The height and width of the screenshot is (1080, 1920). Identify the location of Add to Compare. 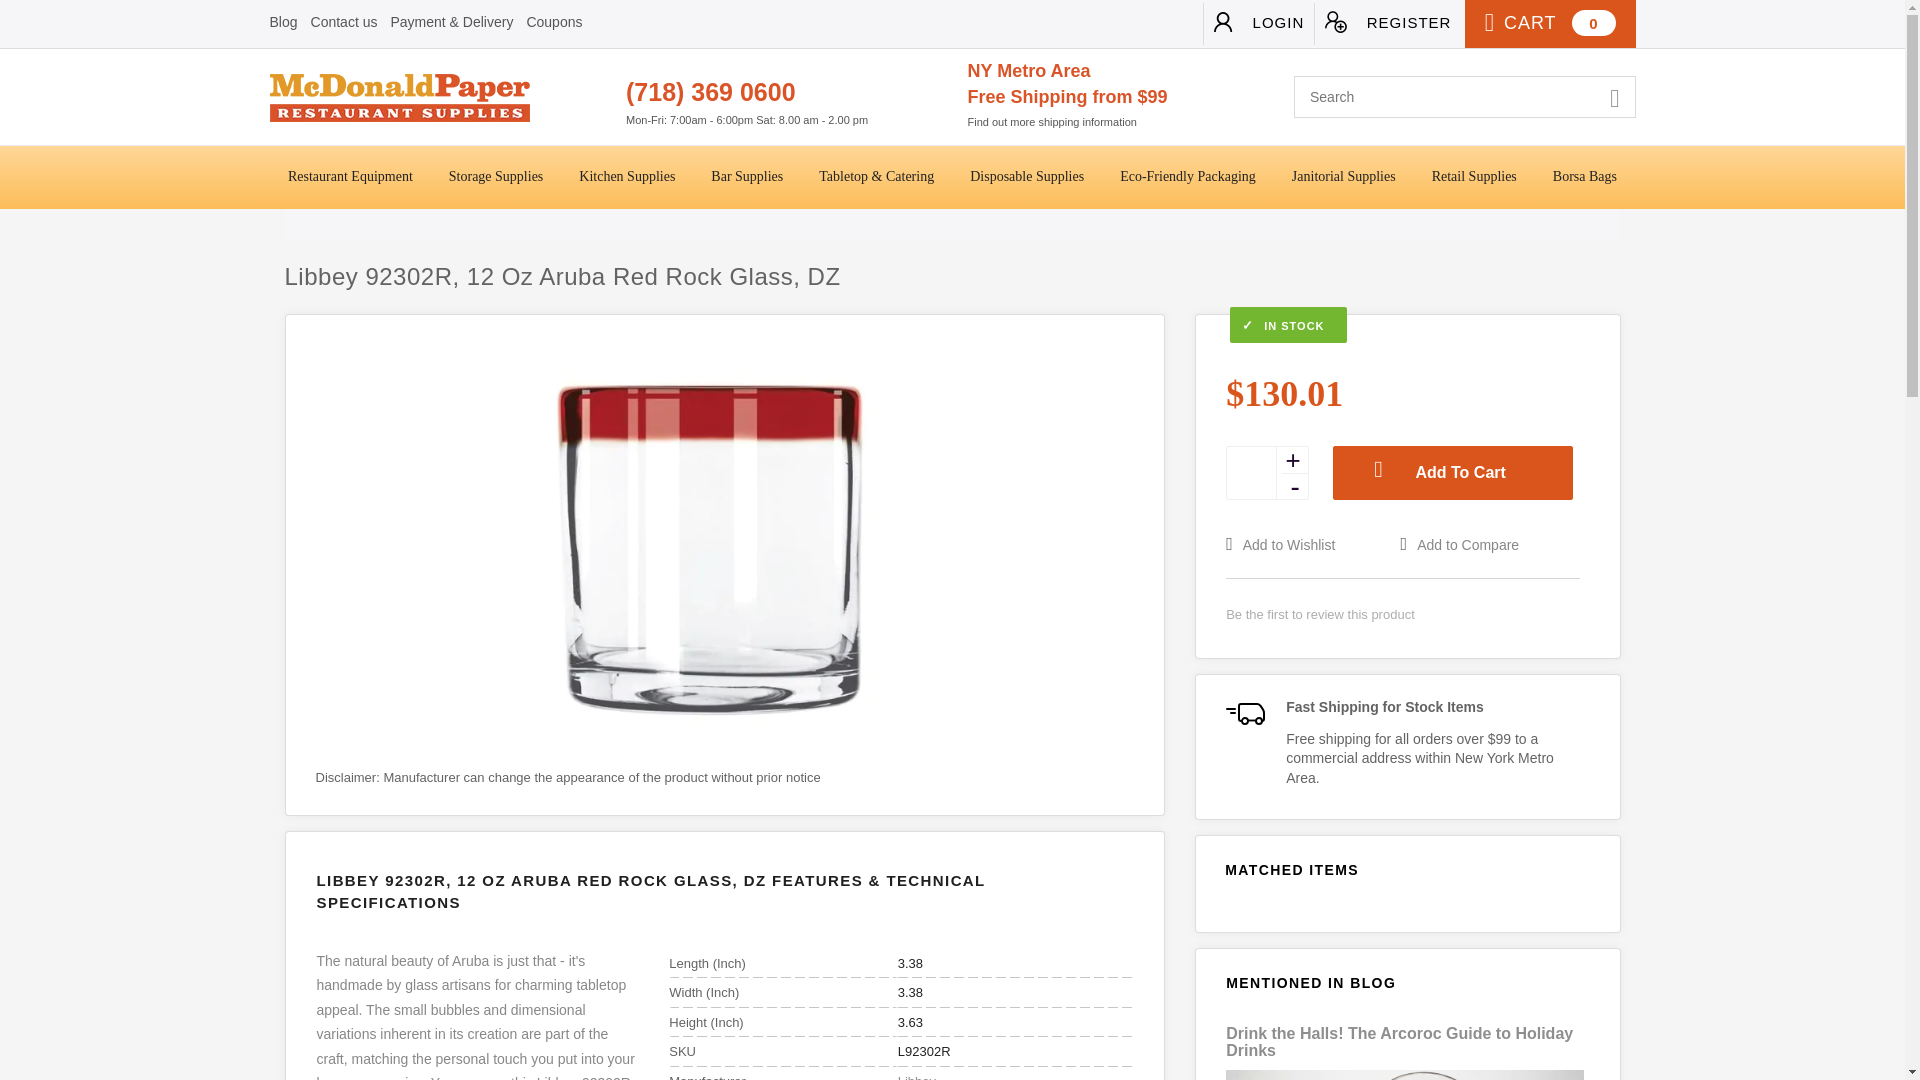
(1486, 544).